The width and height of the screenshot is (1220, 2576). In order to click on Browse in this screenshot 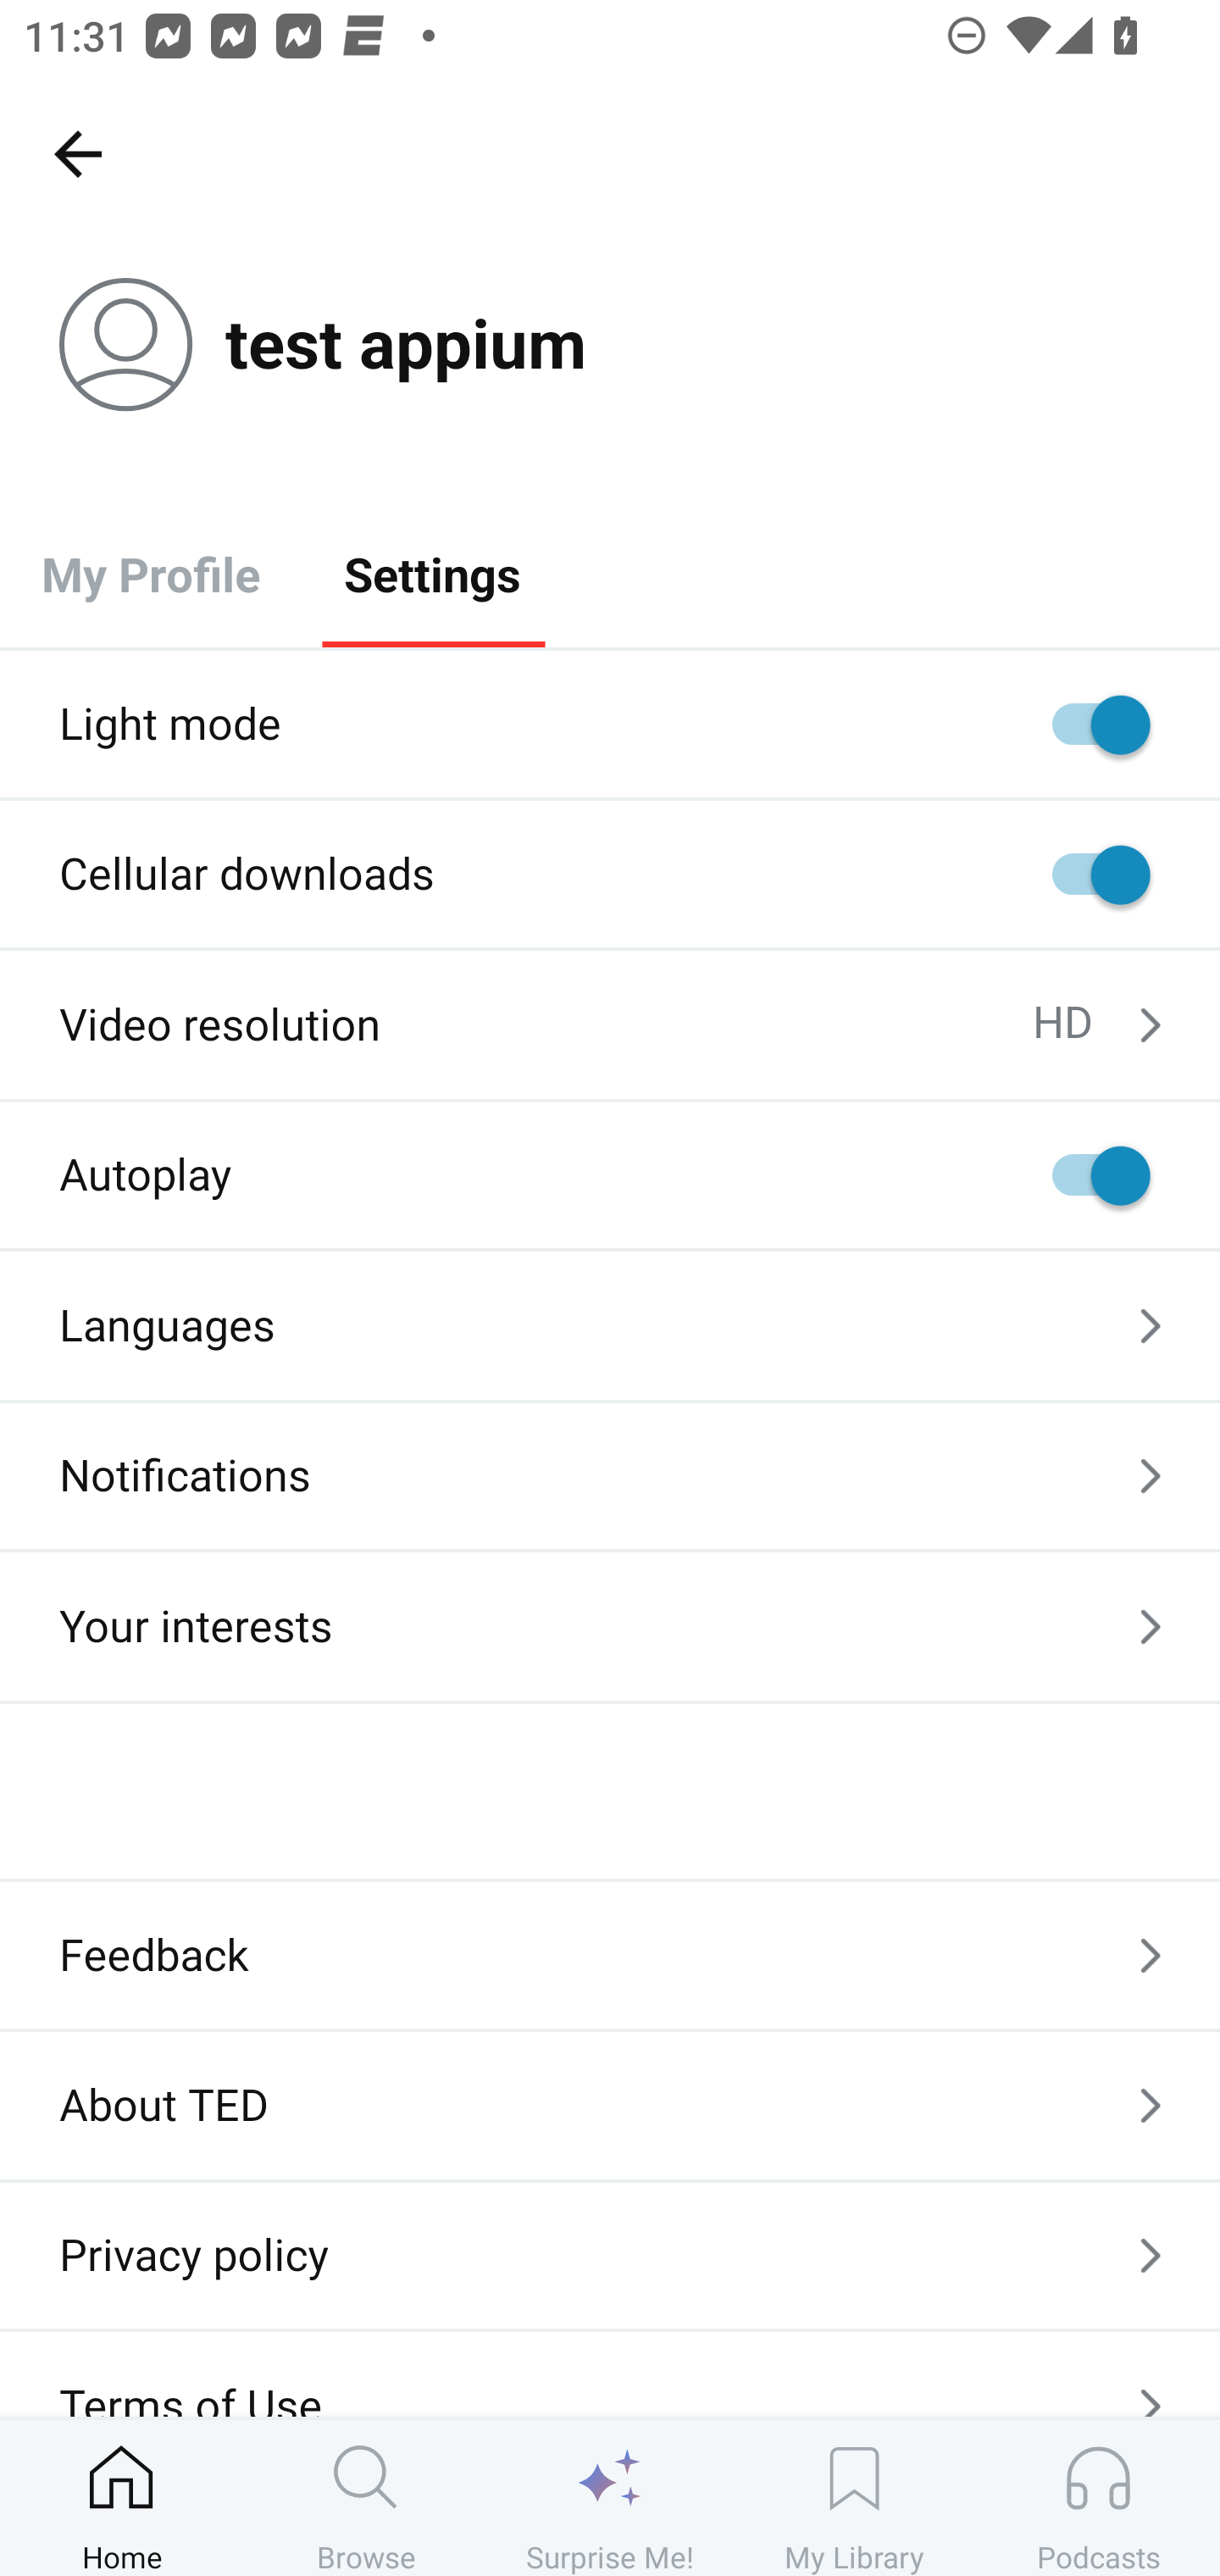, I will do `click(366, 2497)`.